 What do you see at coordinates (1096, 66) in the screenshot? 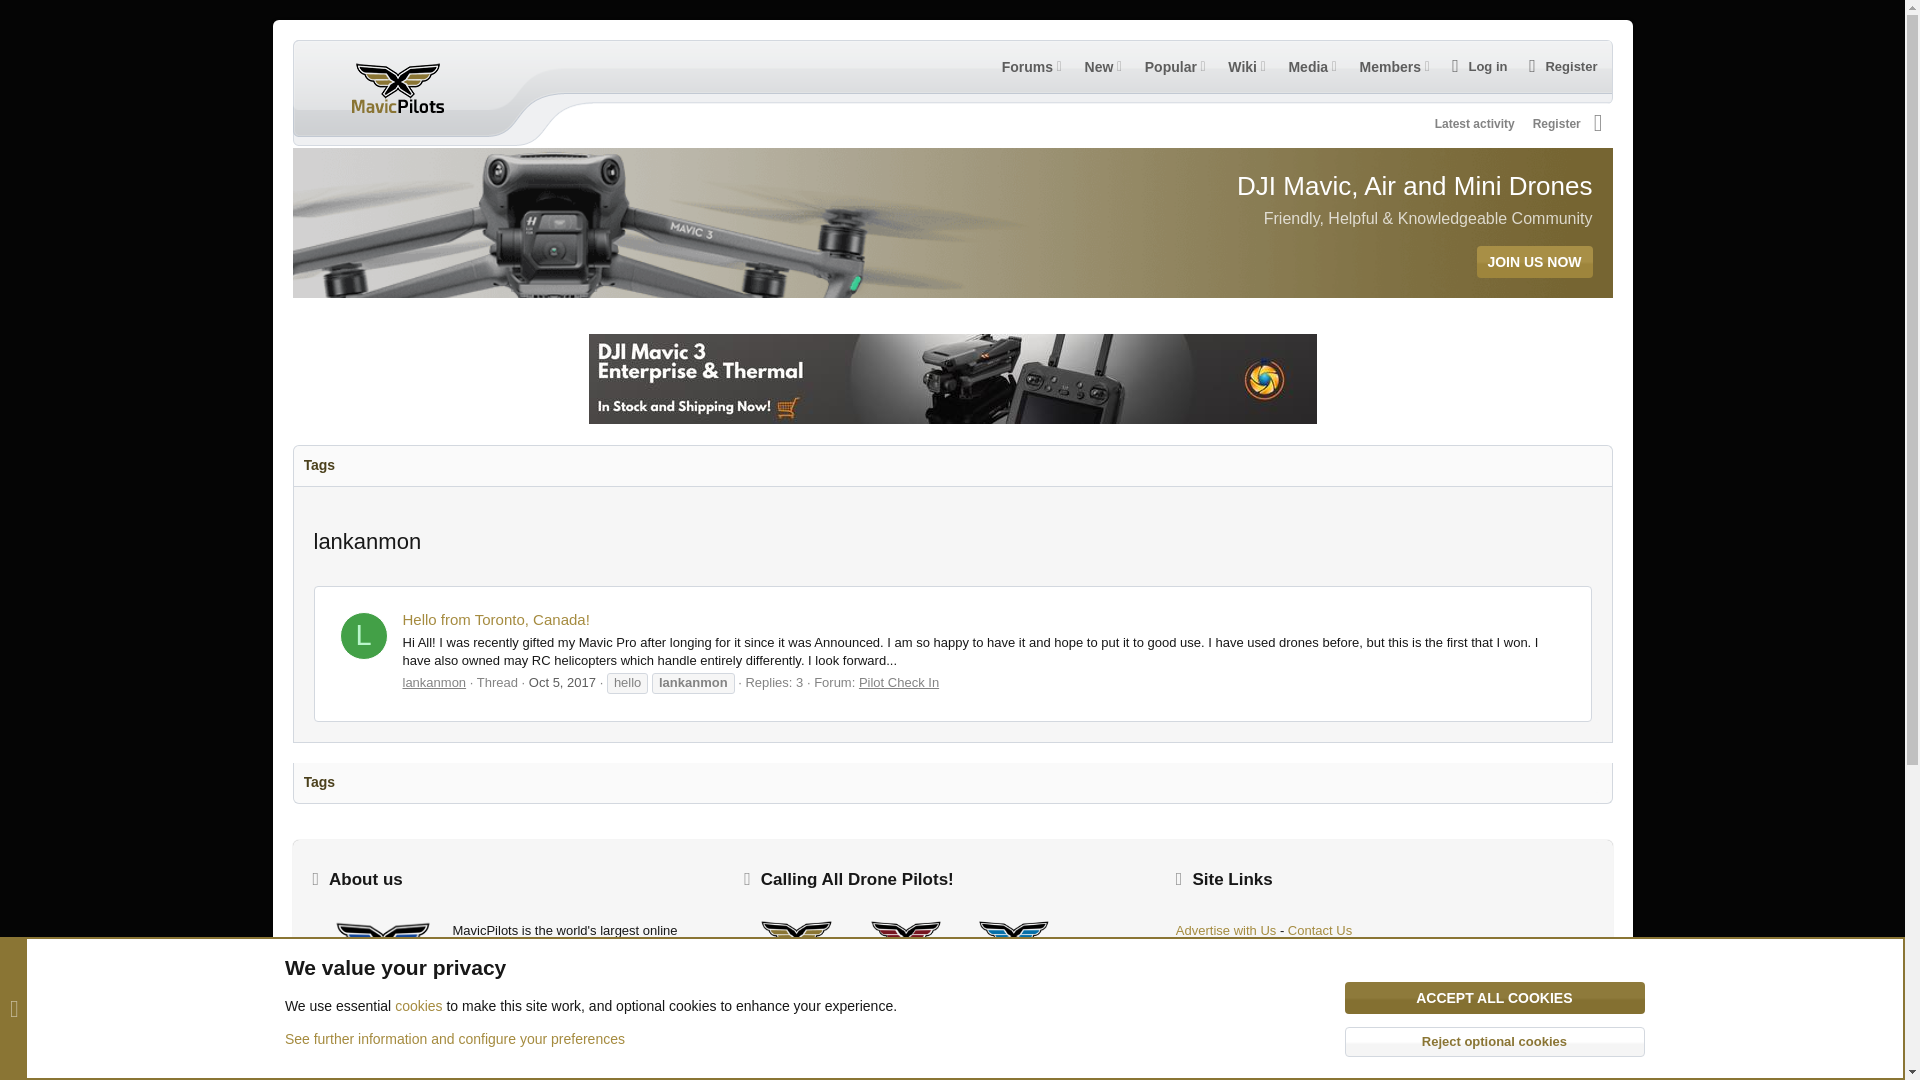
I see `New` at bounding box center [1096, 66].